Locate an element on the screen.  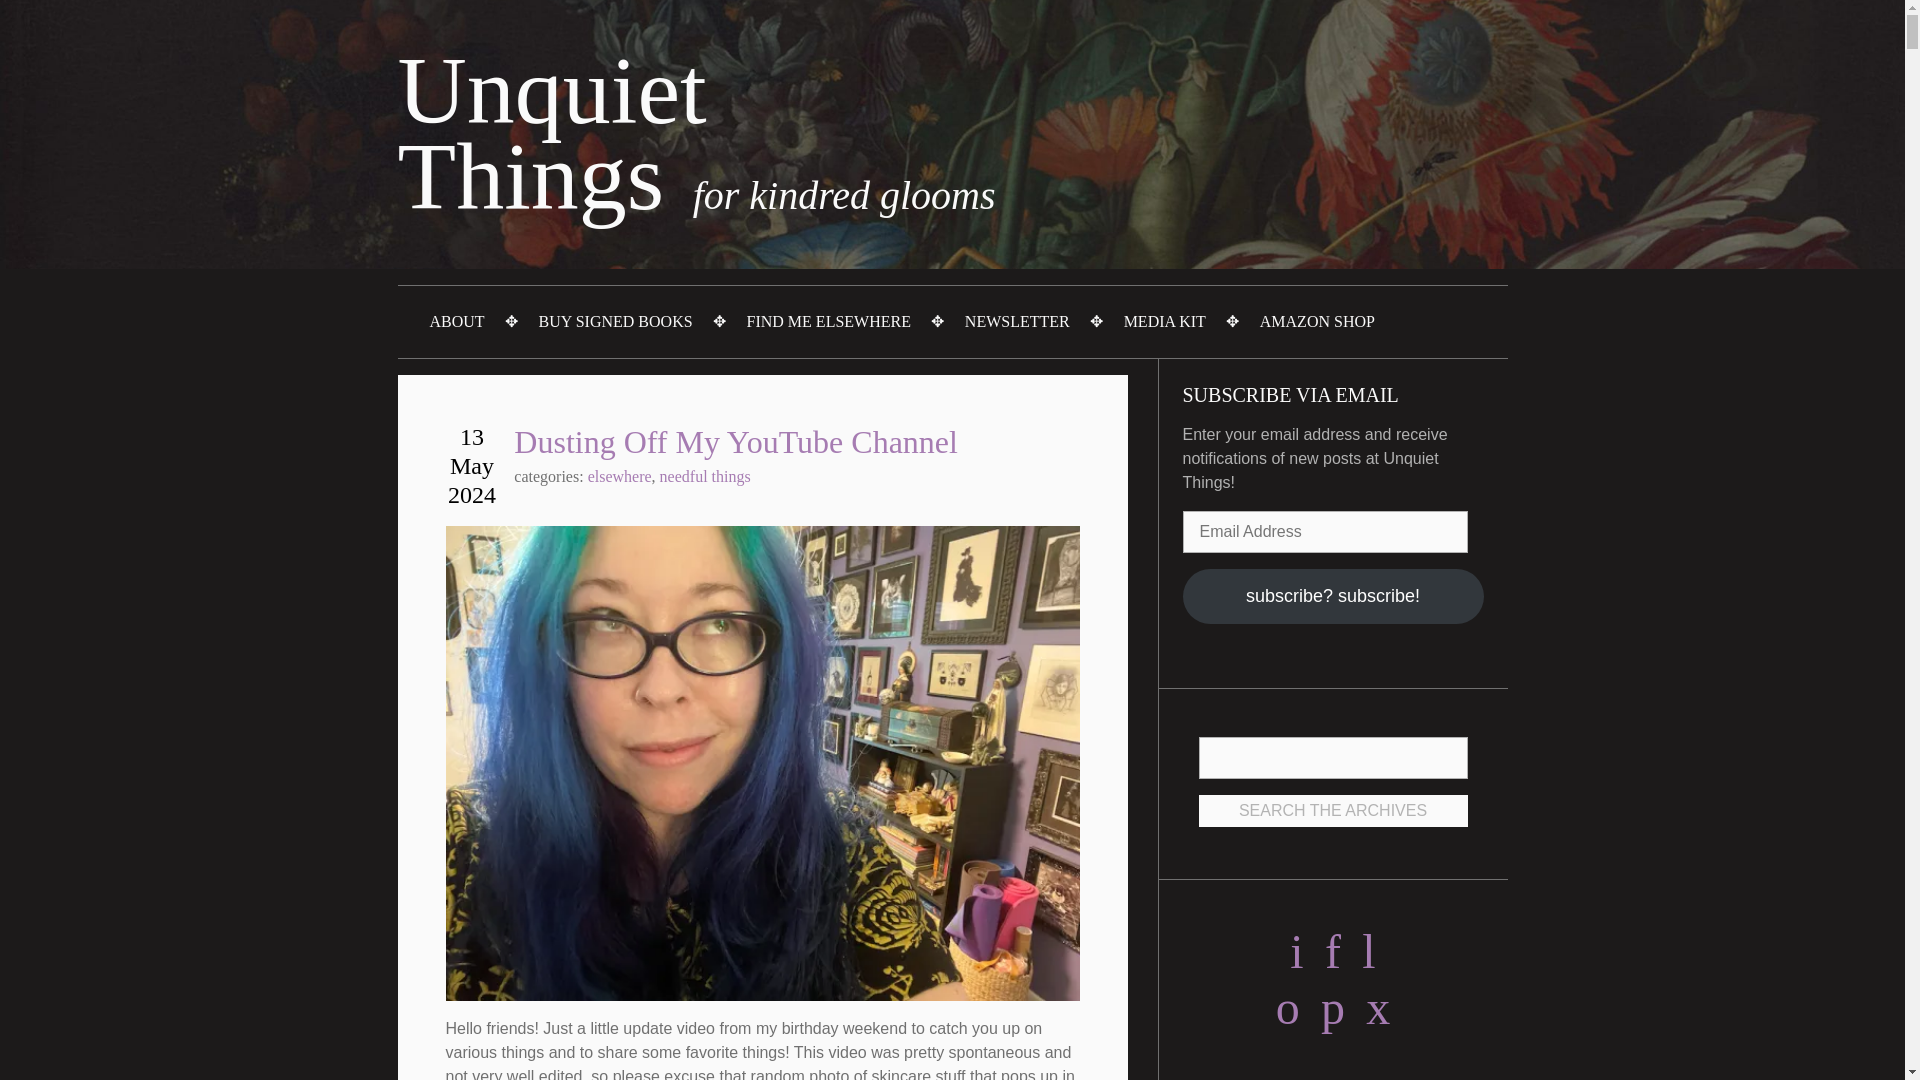
MEDIA KIT is located at coordinates (552, 160).